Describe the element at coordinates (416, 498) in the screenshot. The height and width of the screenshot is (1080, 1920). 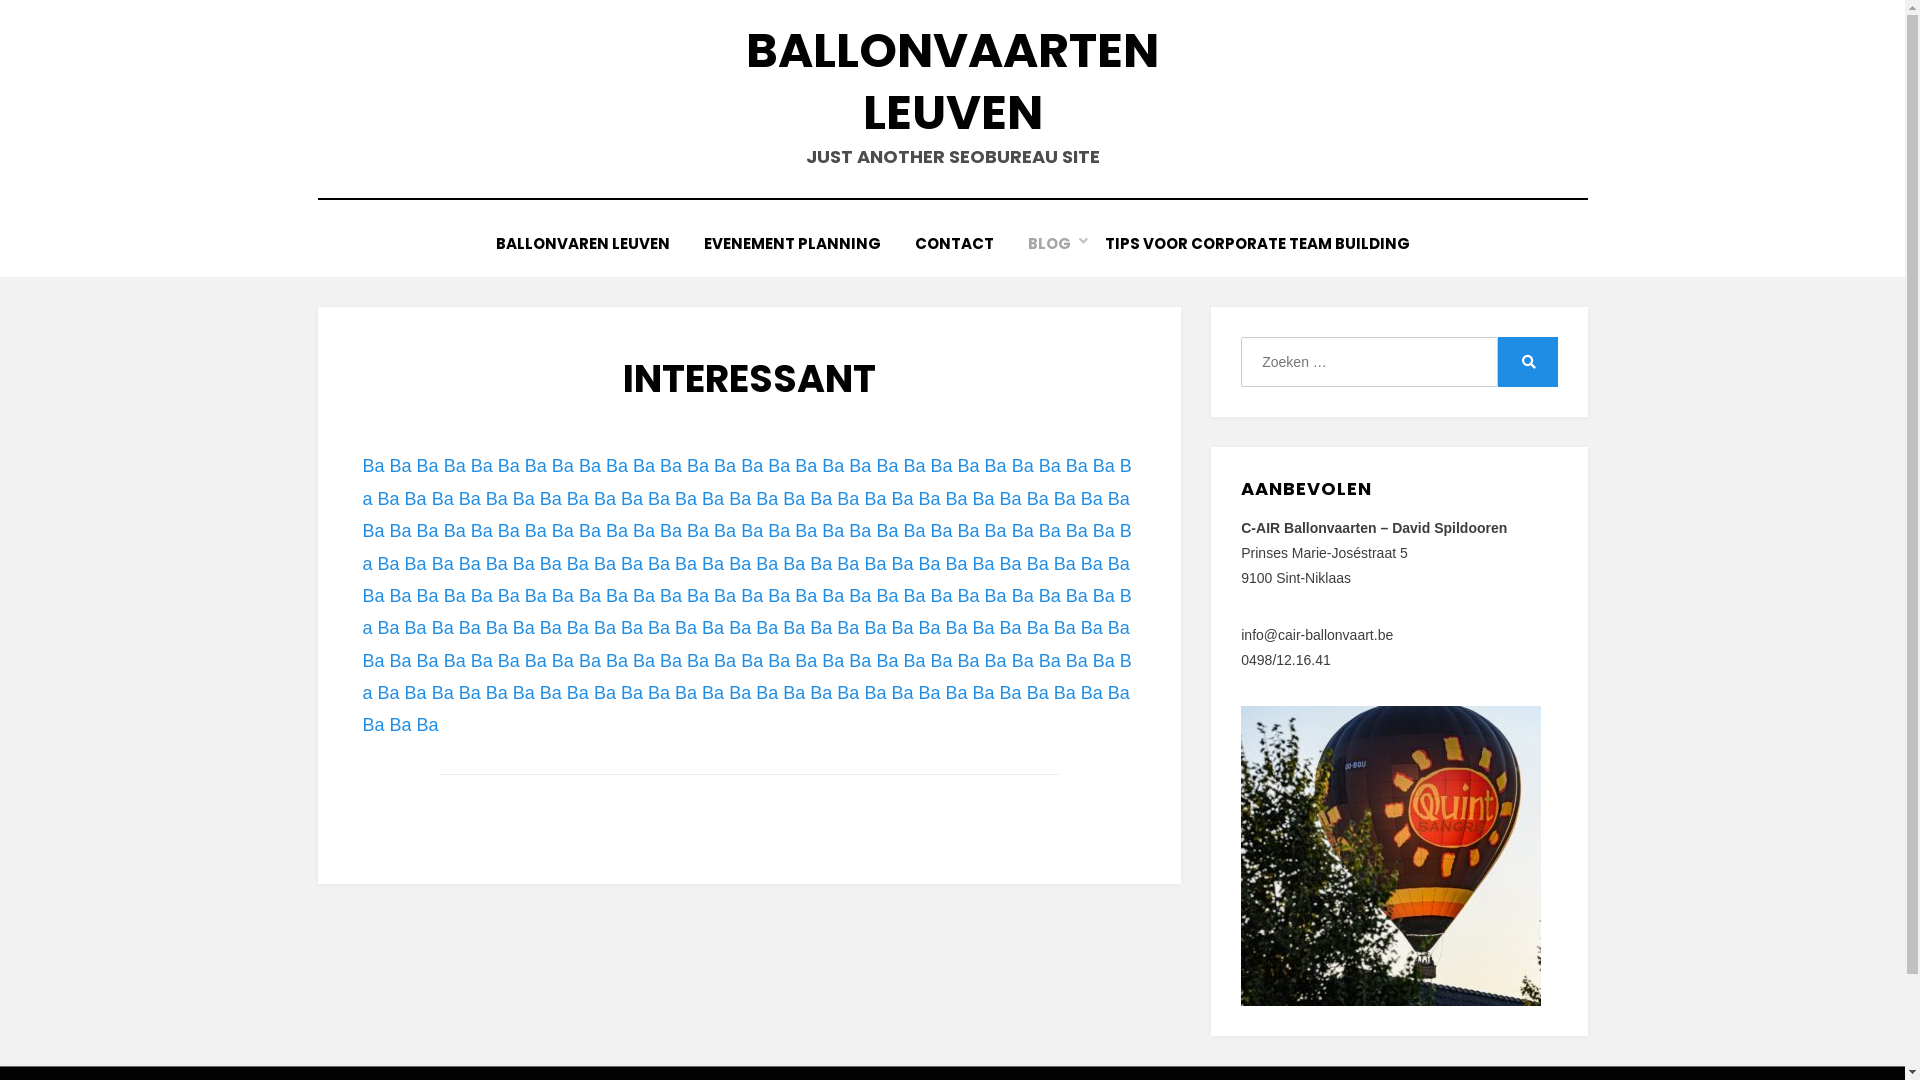
I see `Ba` at that location.